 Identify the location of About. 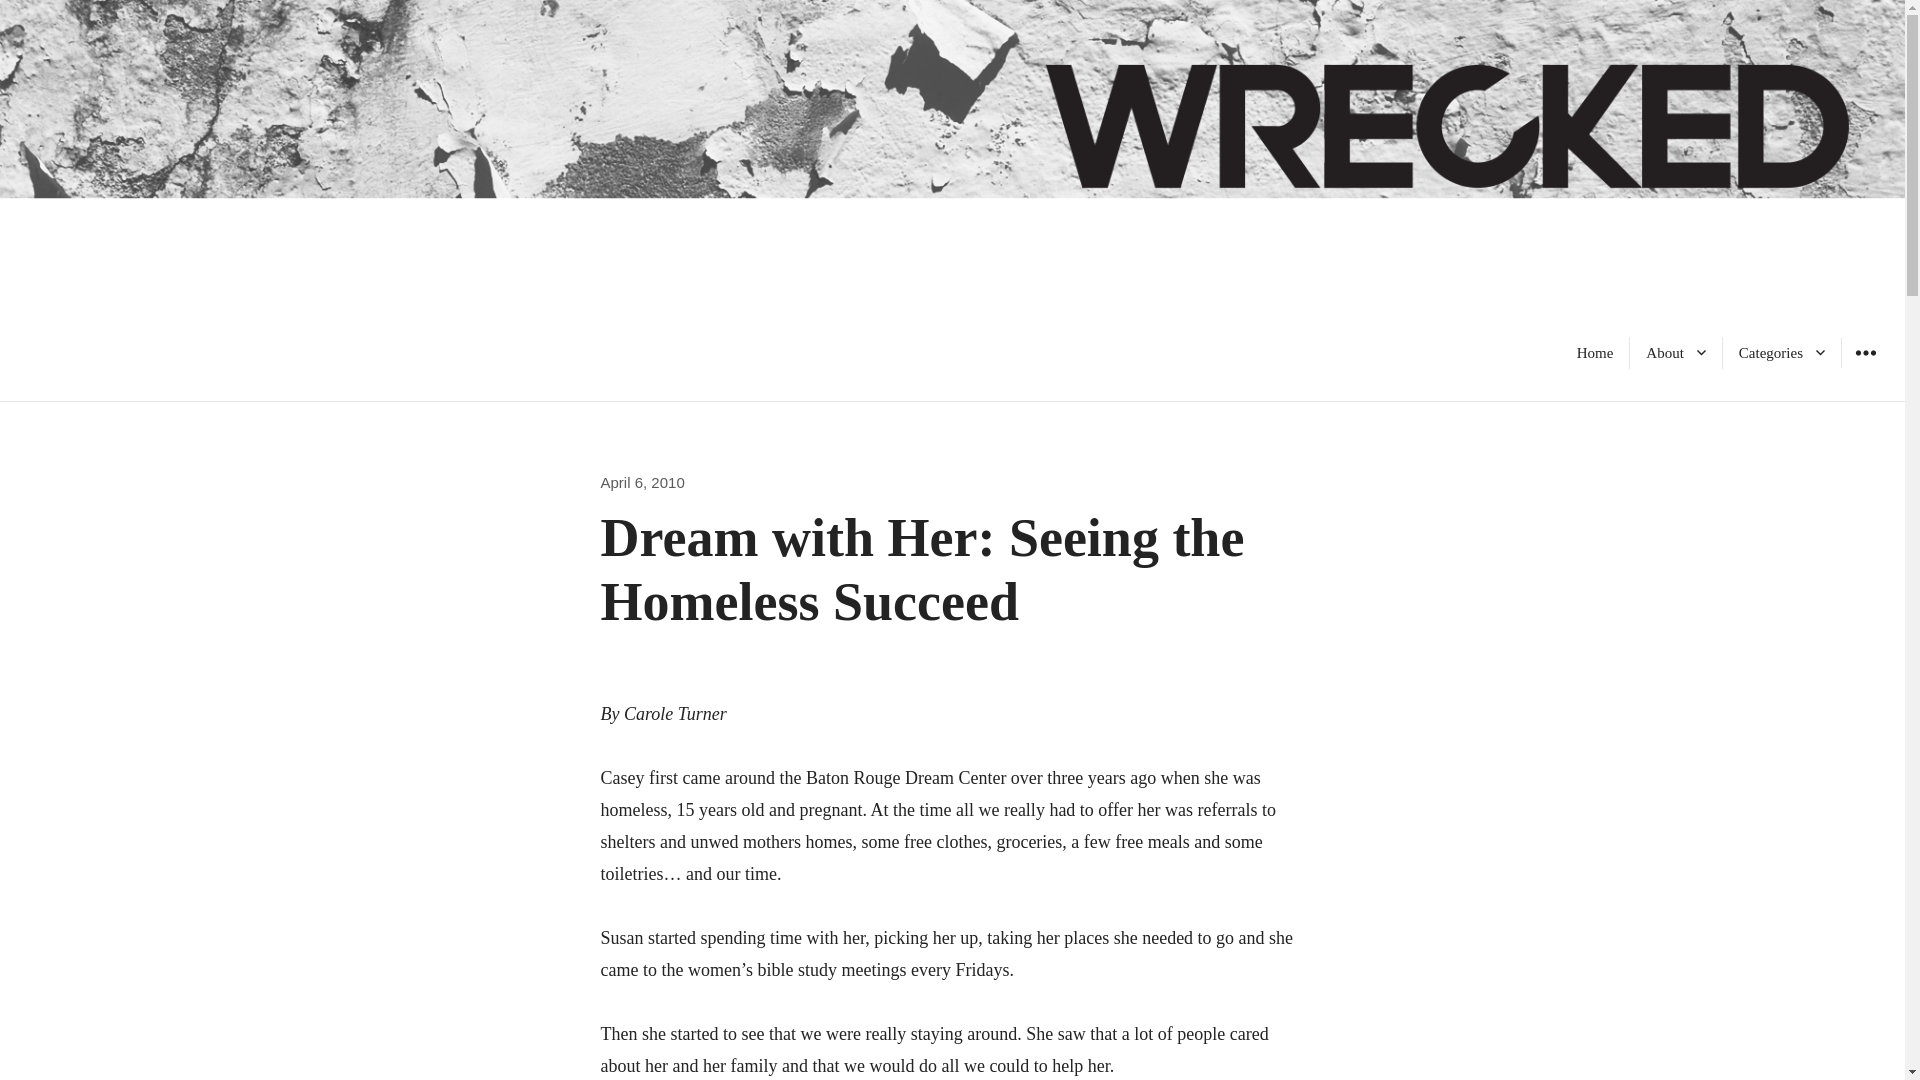
(1676, 352).